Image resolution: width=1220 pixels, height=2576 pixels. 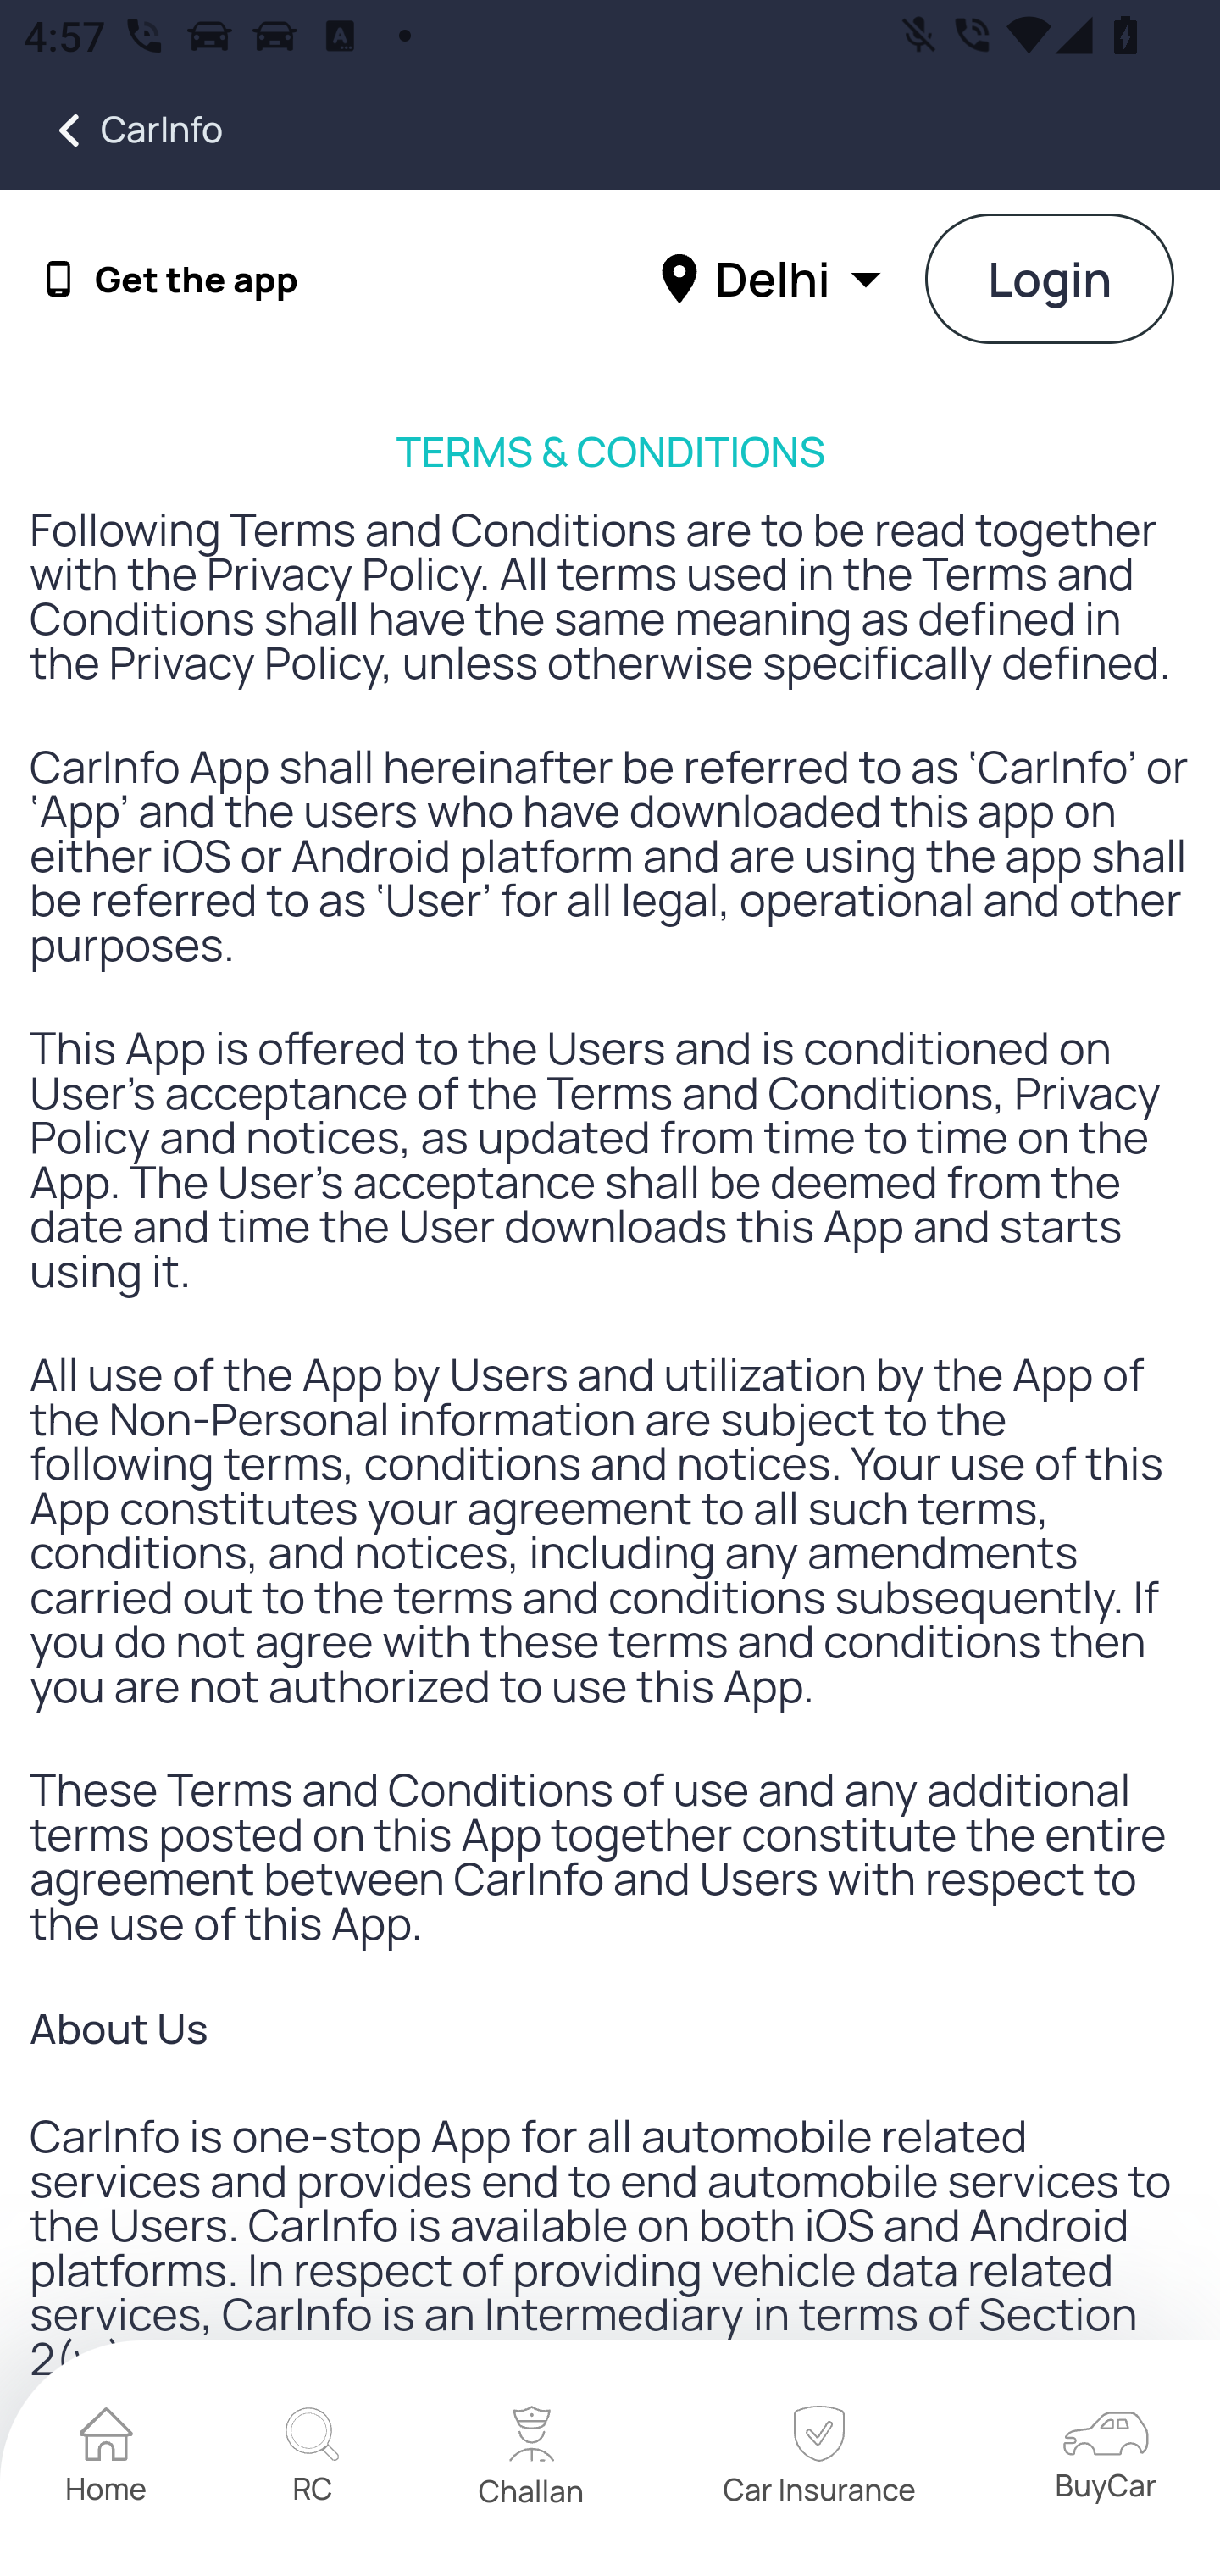 I want to click on CarInfo, so click(x=112, y=130).